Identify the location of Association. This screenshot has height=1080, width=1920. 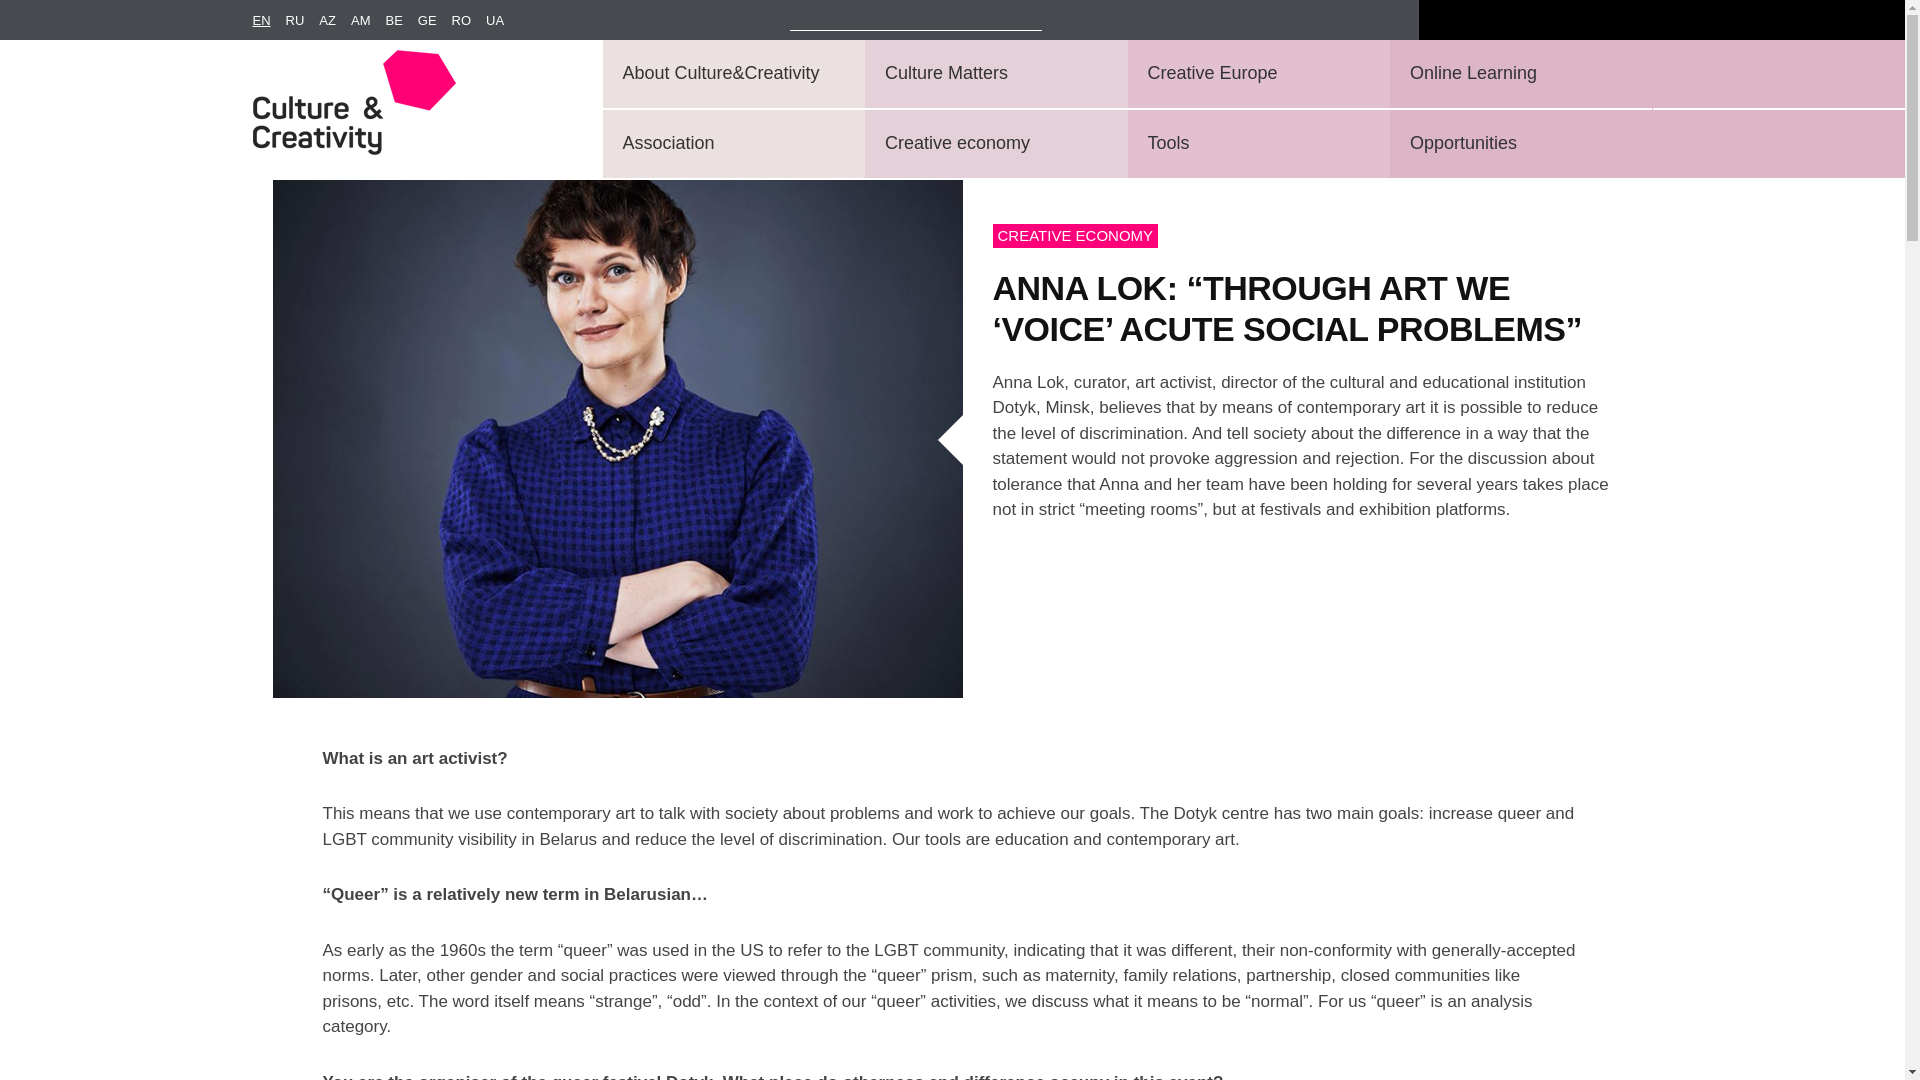
(729, 144).